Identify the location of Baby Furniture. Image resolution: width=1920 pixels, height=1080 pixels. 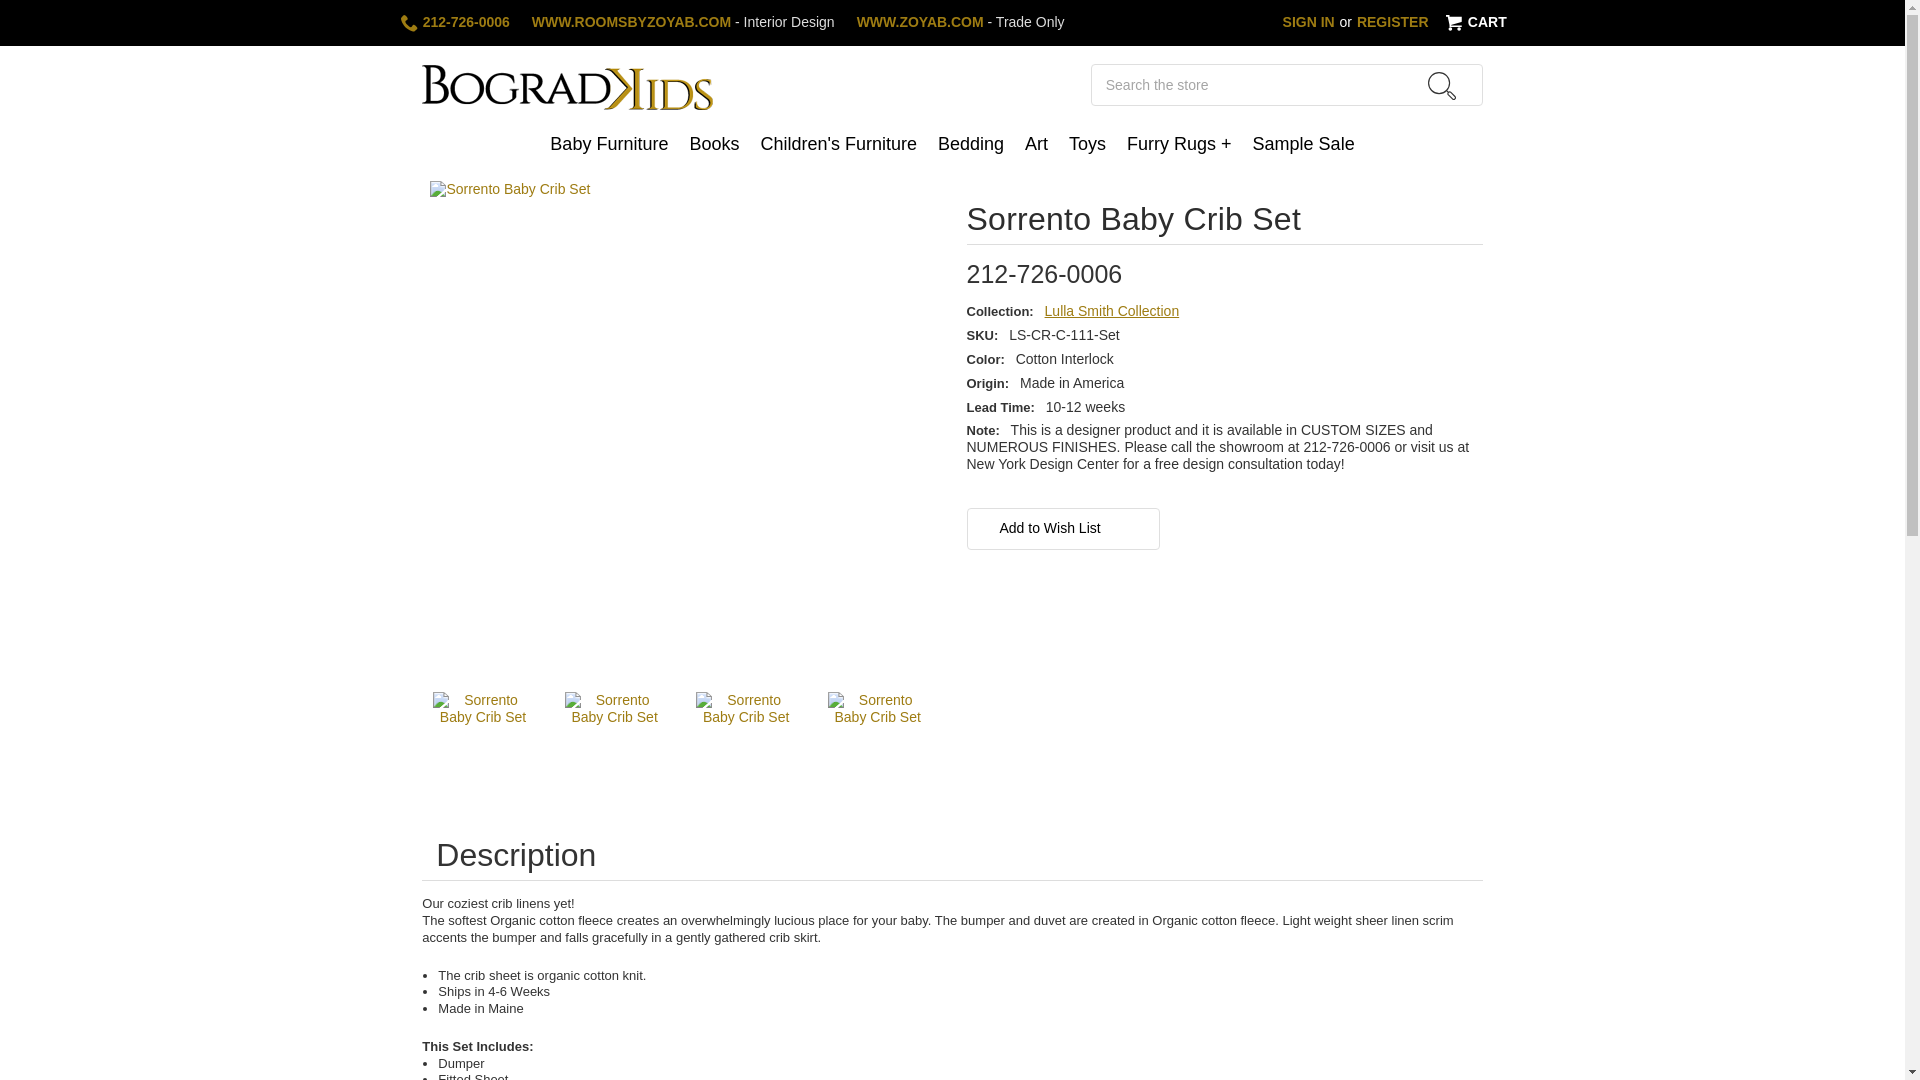
(609, 146).